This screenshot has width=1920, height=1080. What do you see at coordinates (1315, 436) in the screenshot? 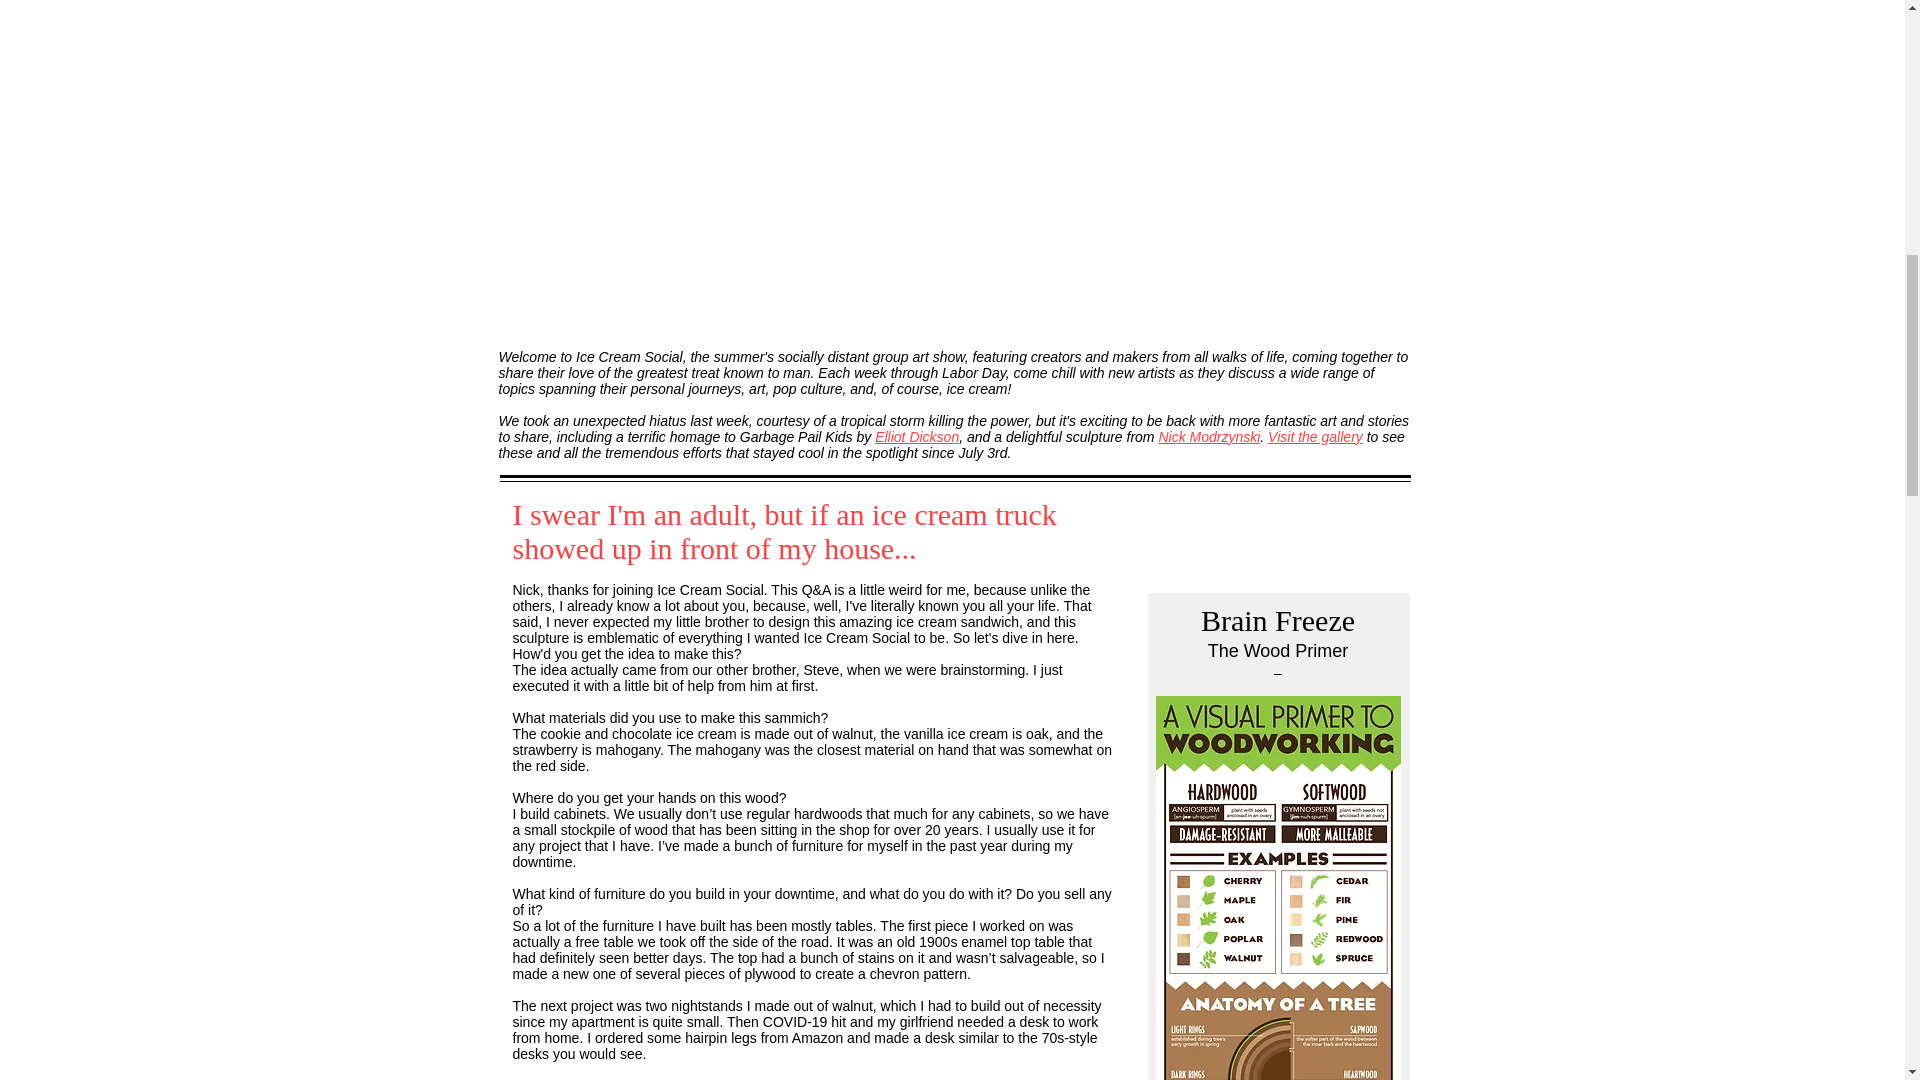
I see `Visit the gallery` at bounding box center [1315, 436].